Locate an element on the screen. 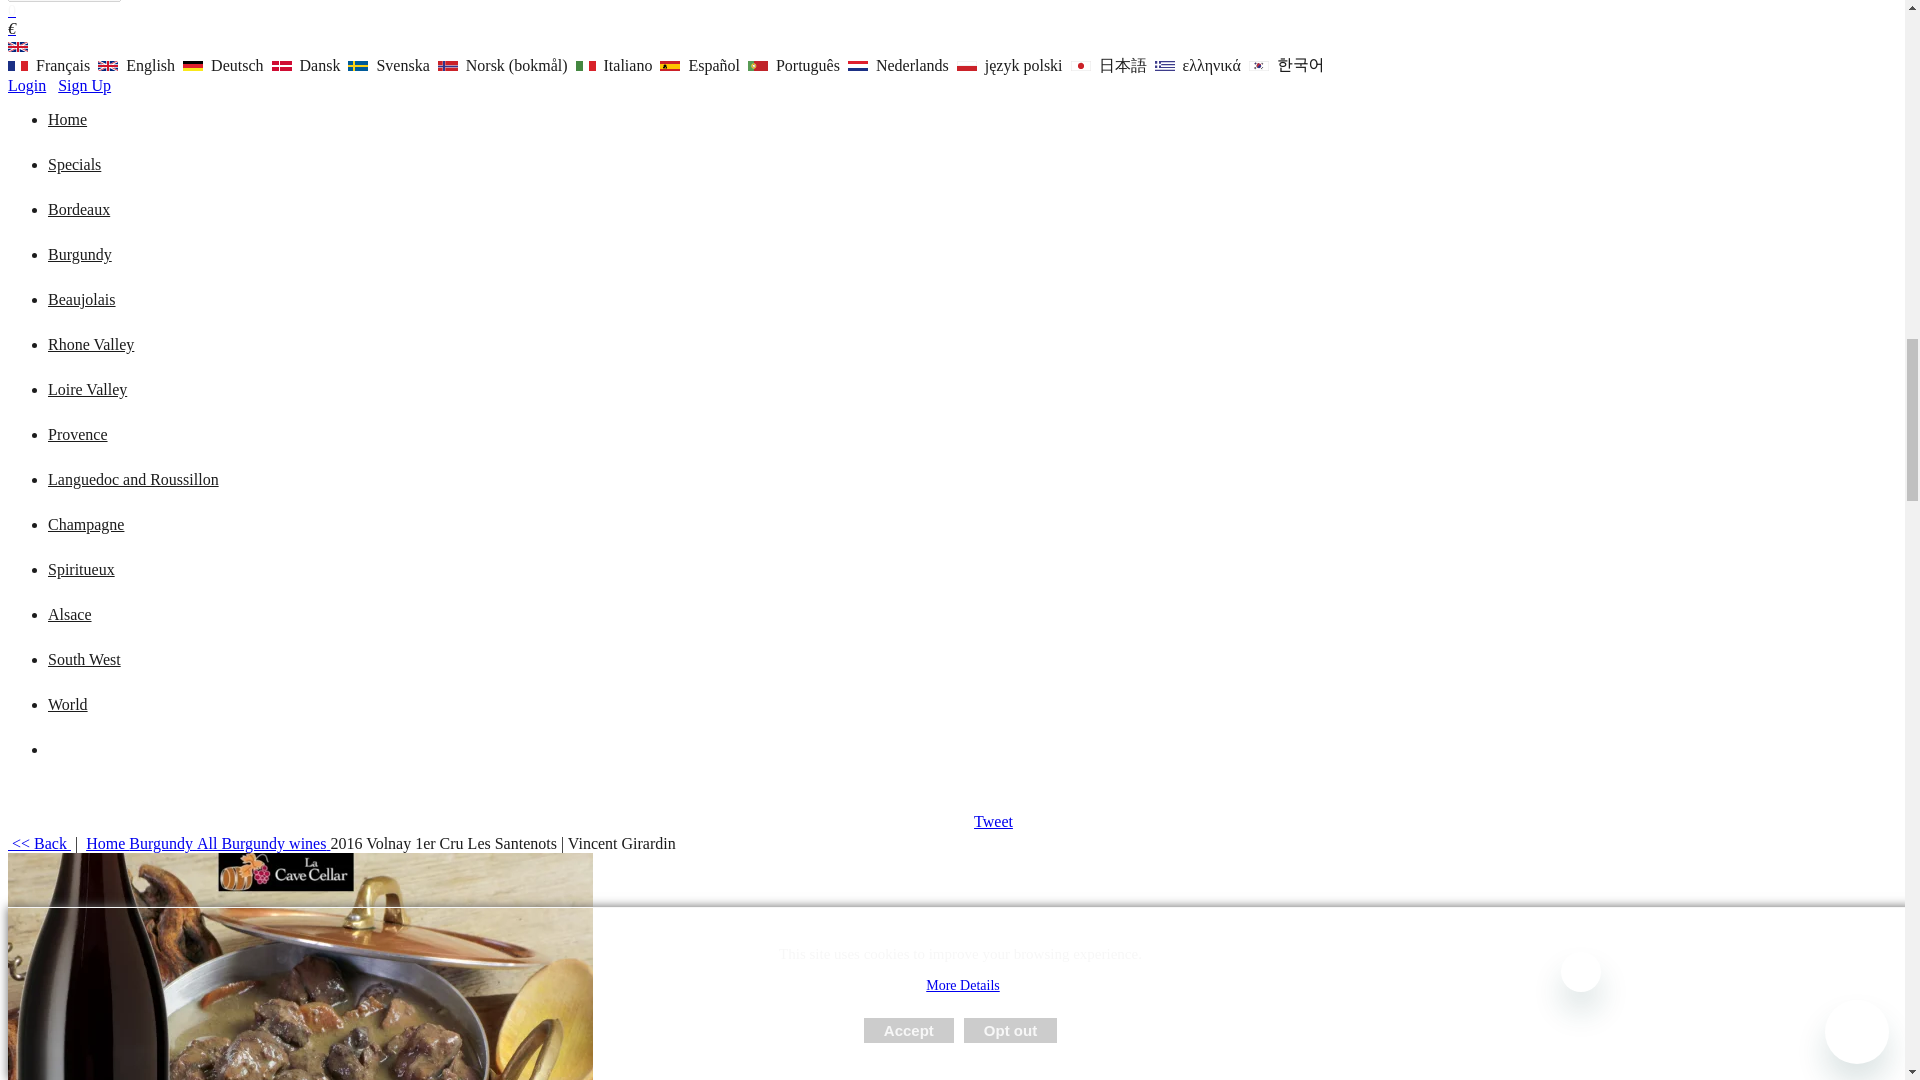 The width and height of the screenshot is (1920, 1080).  English  is located at coordinates (138, 66).